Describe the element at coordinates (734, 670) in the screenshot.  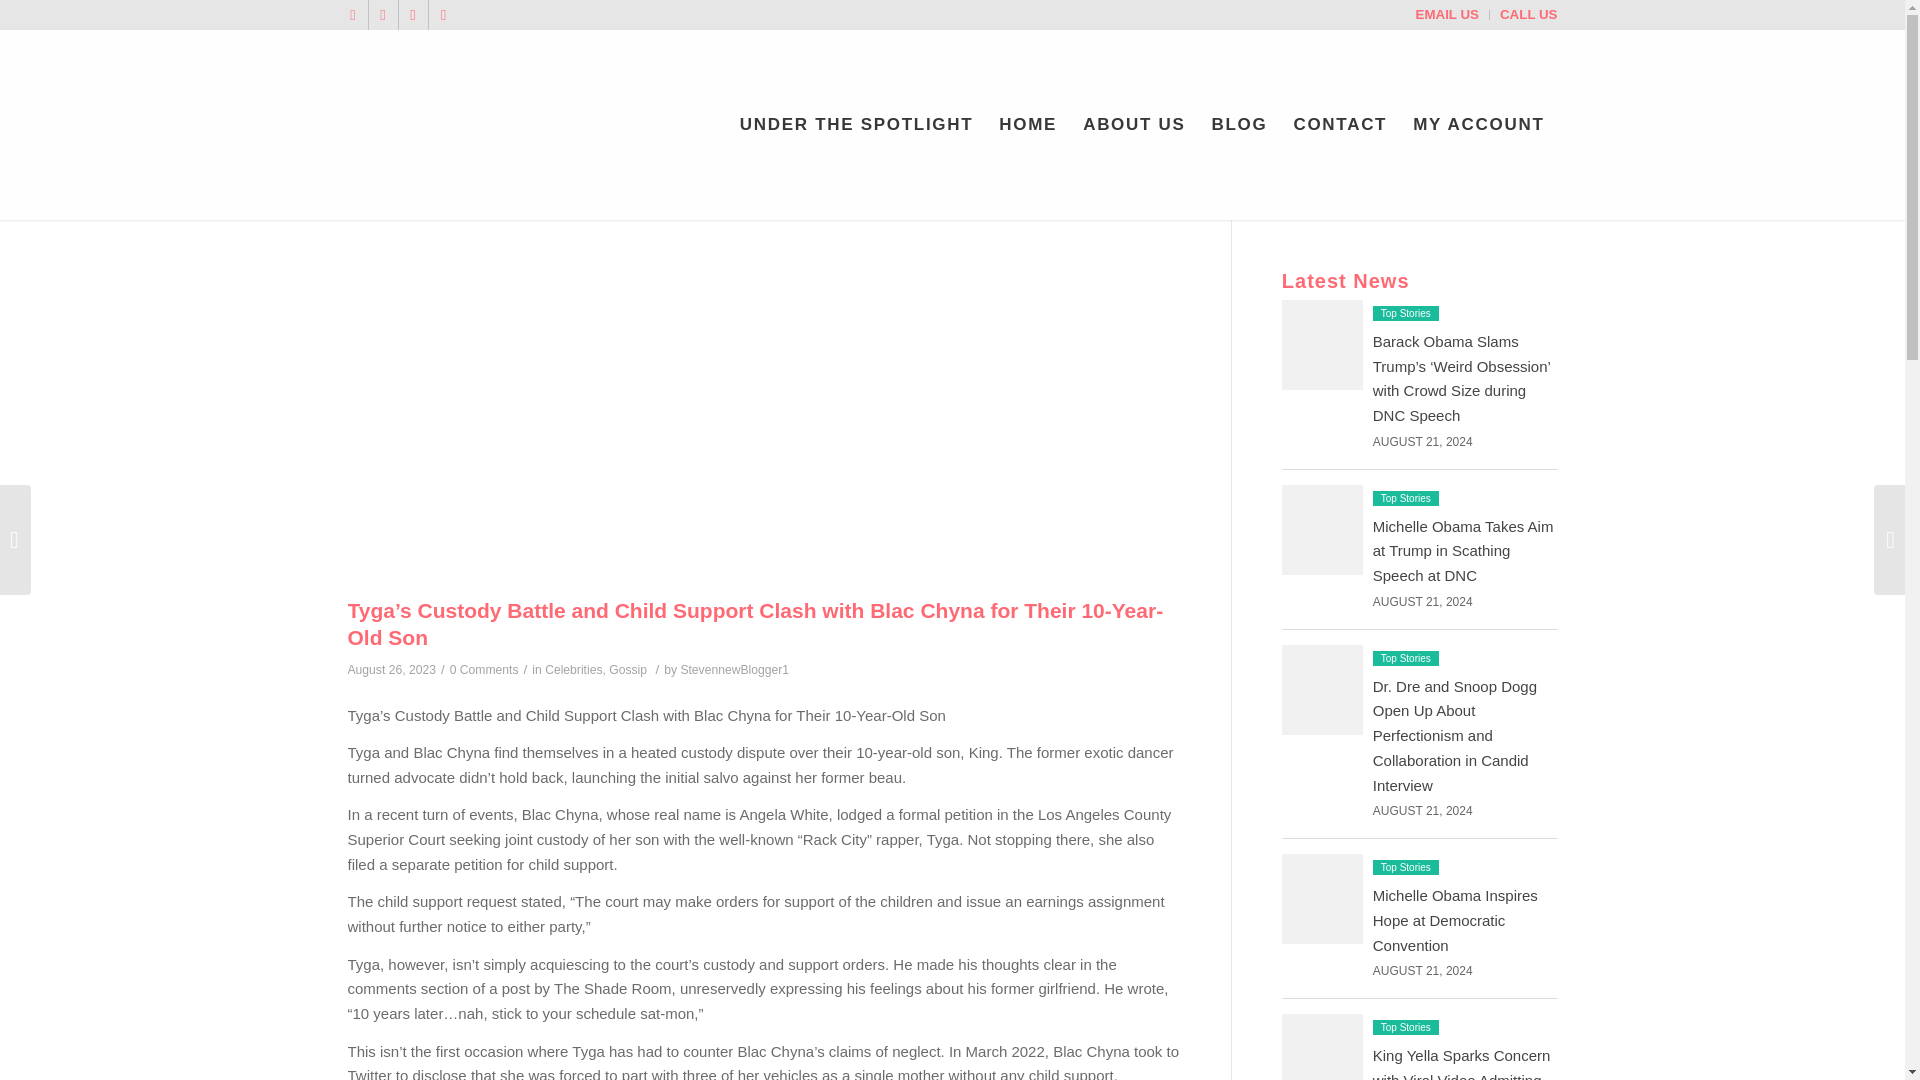
I see `StevennewBlogger1` at that location.